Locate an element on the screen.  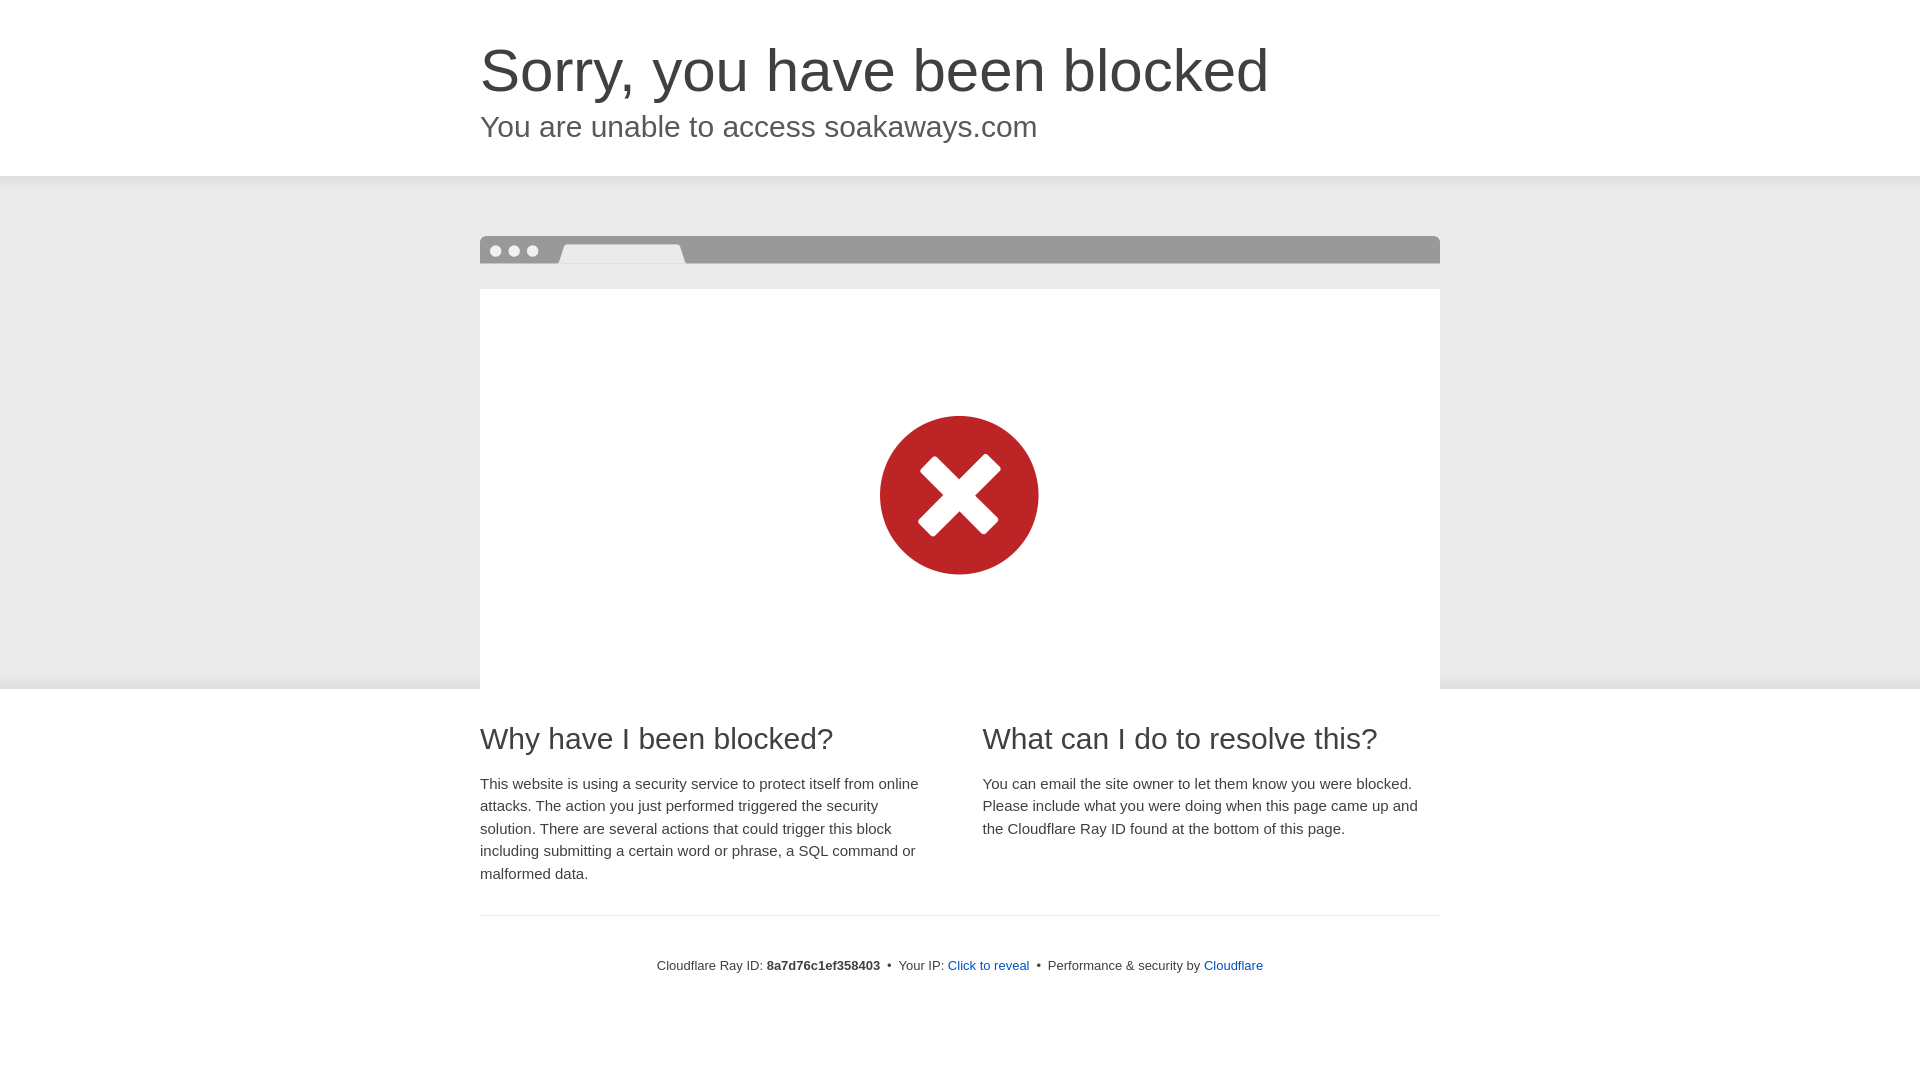
Click to reveal is located at coordinates (988, 966).